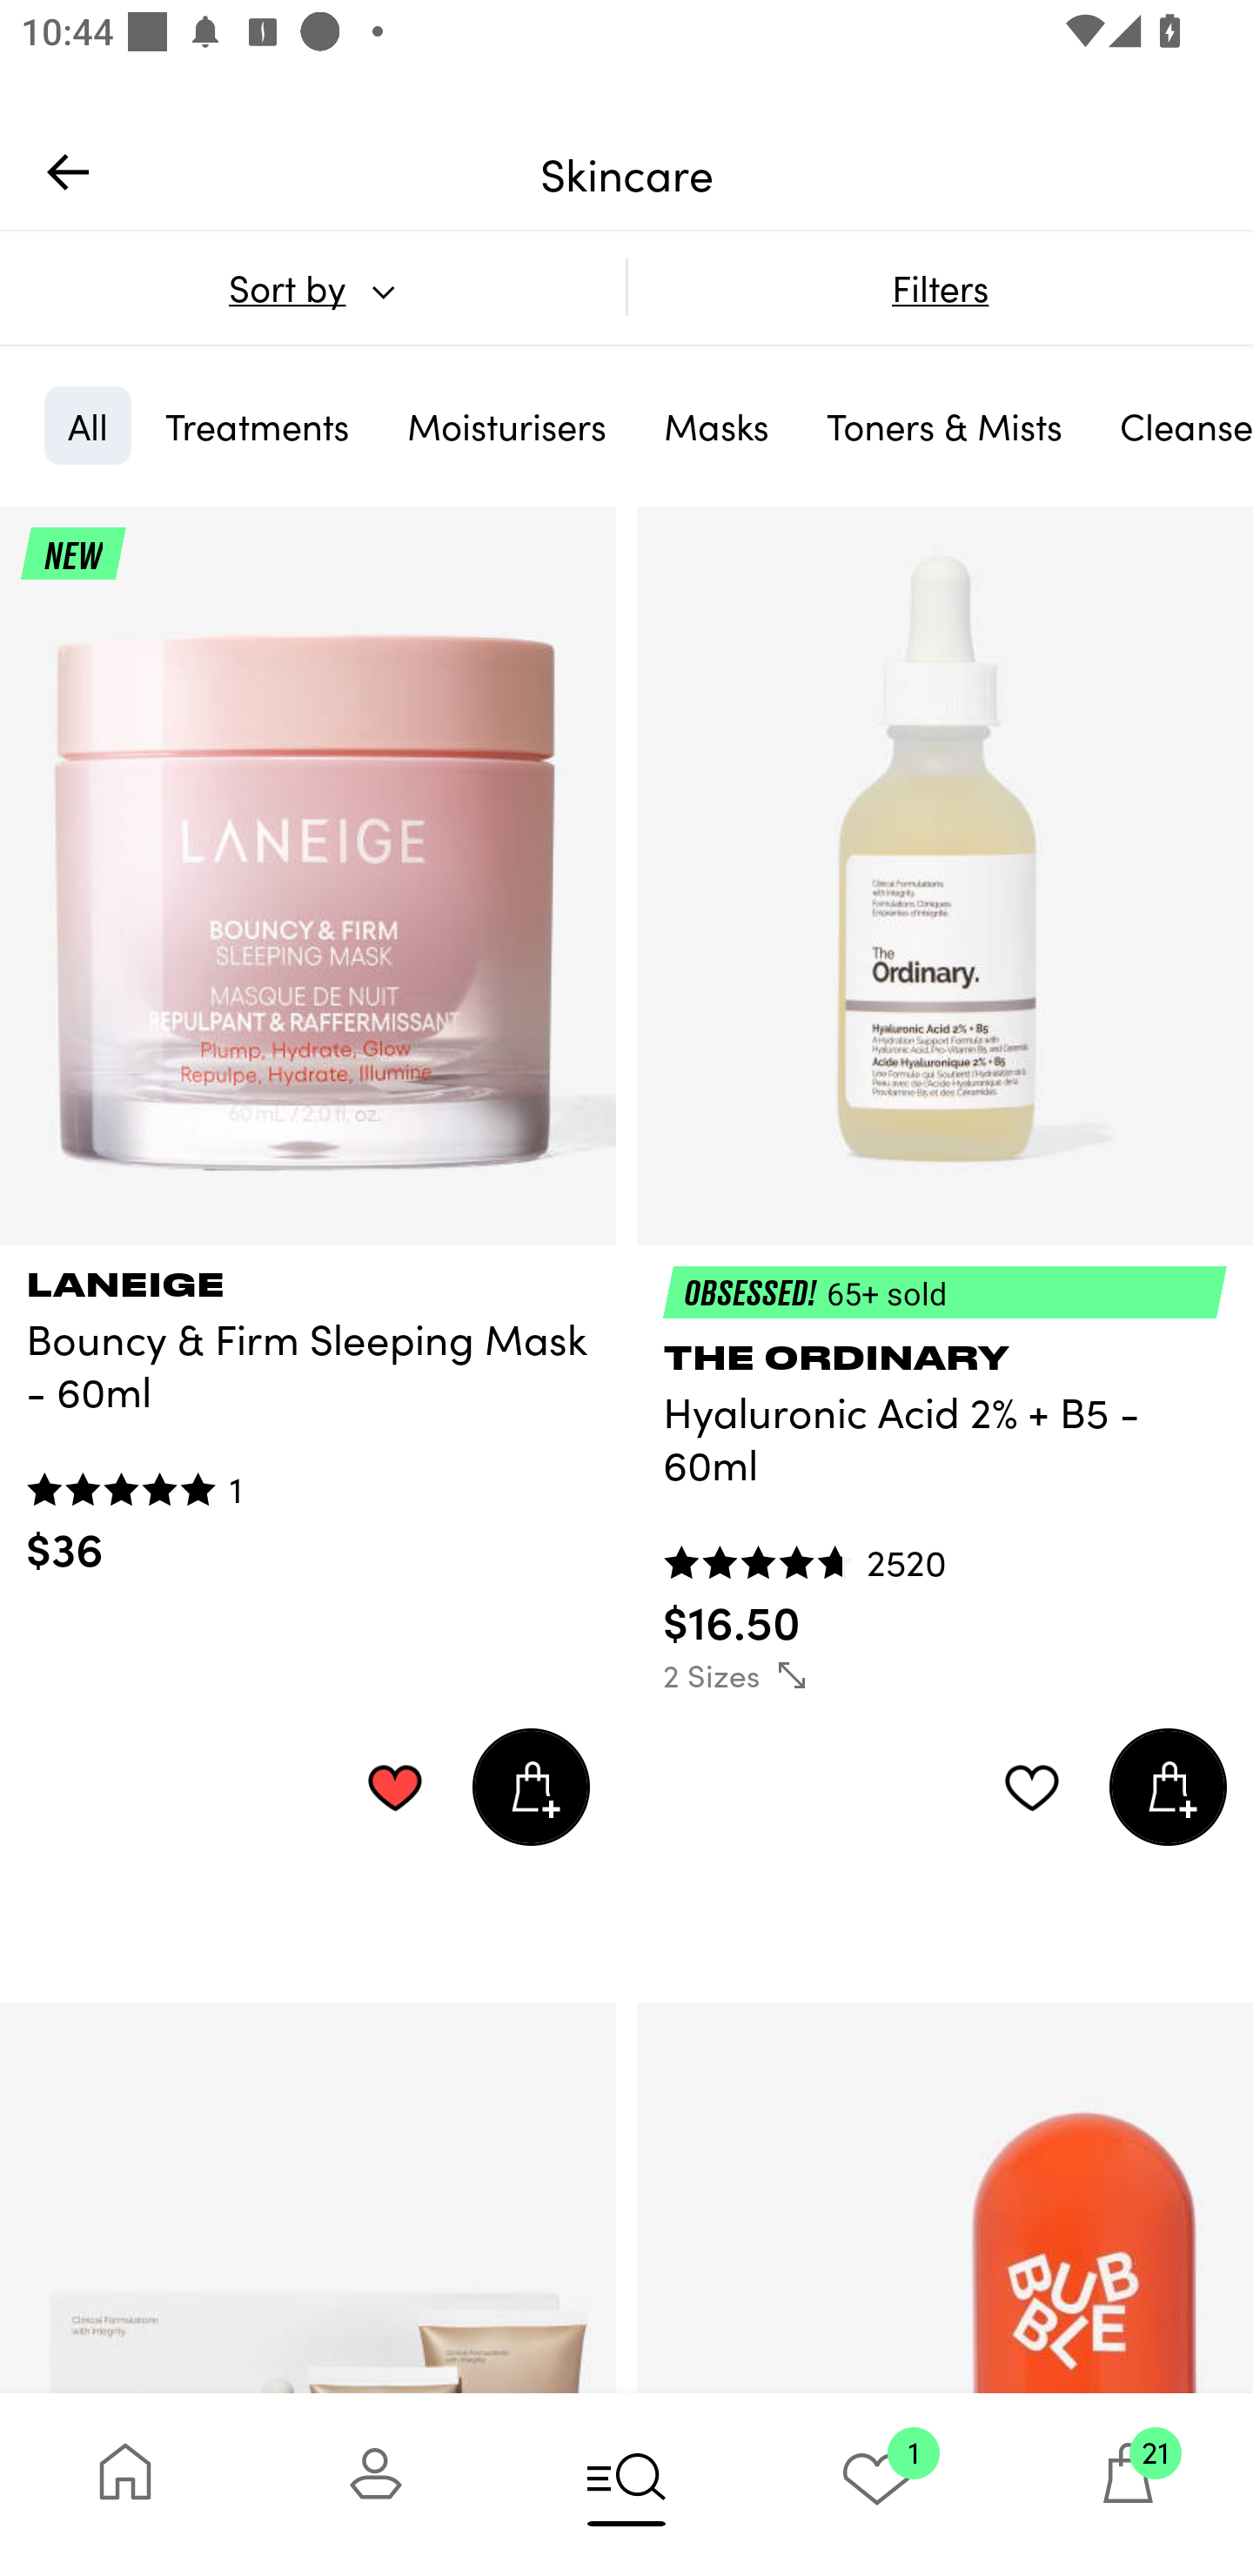 Image resolution: width=1253 pixels, height=2576 pixels. What do you see at coordinates (940, 287) in the screenshot?
I see `Filters` at bounding box center [940, 287].